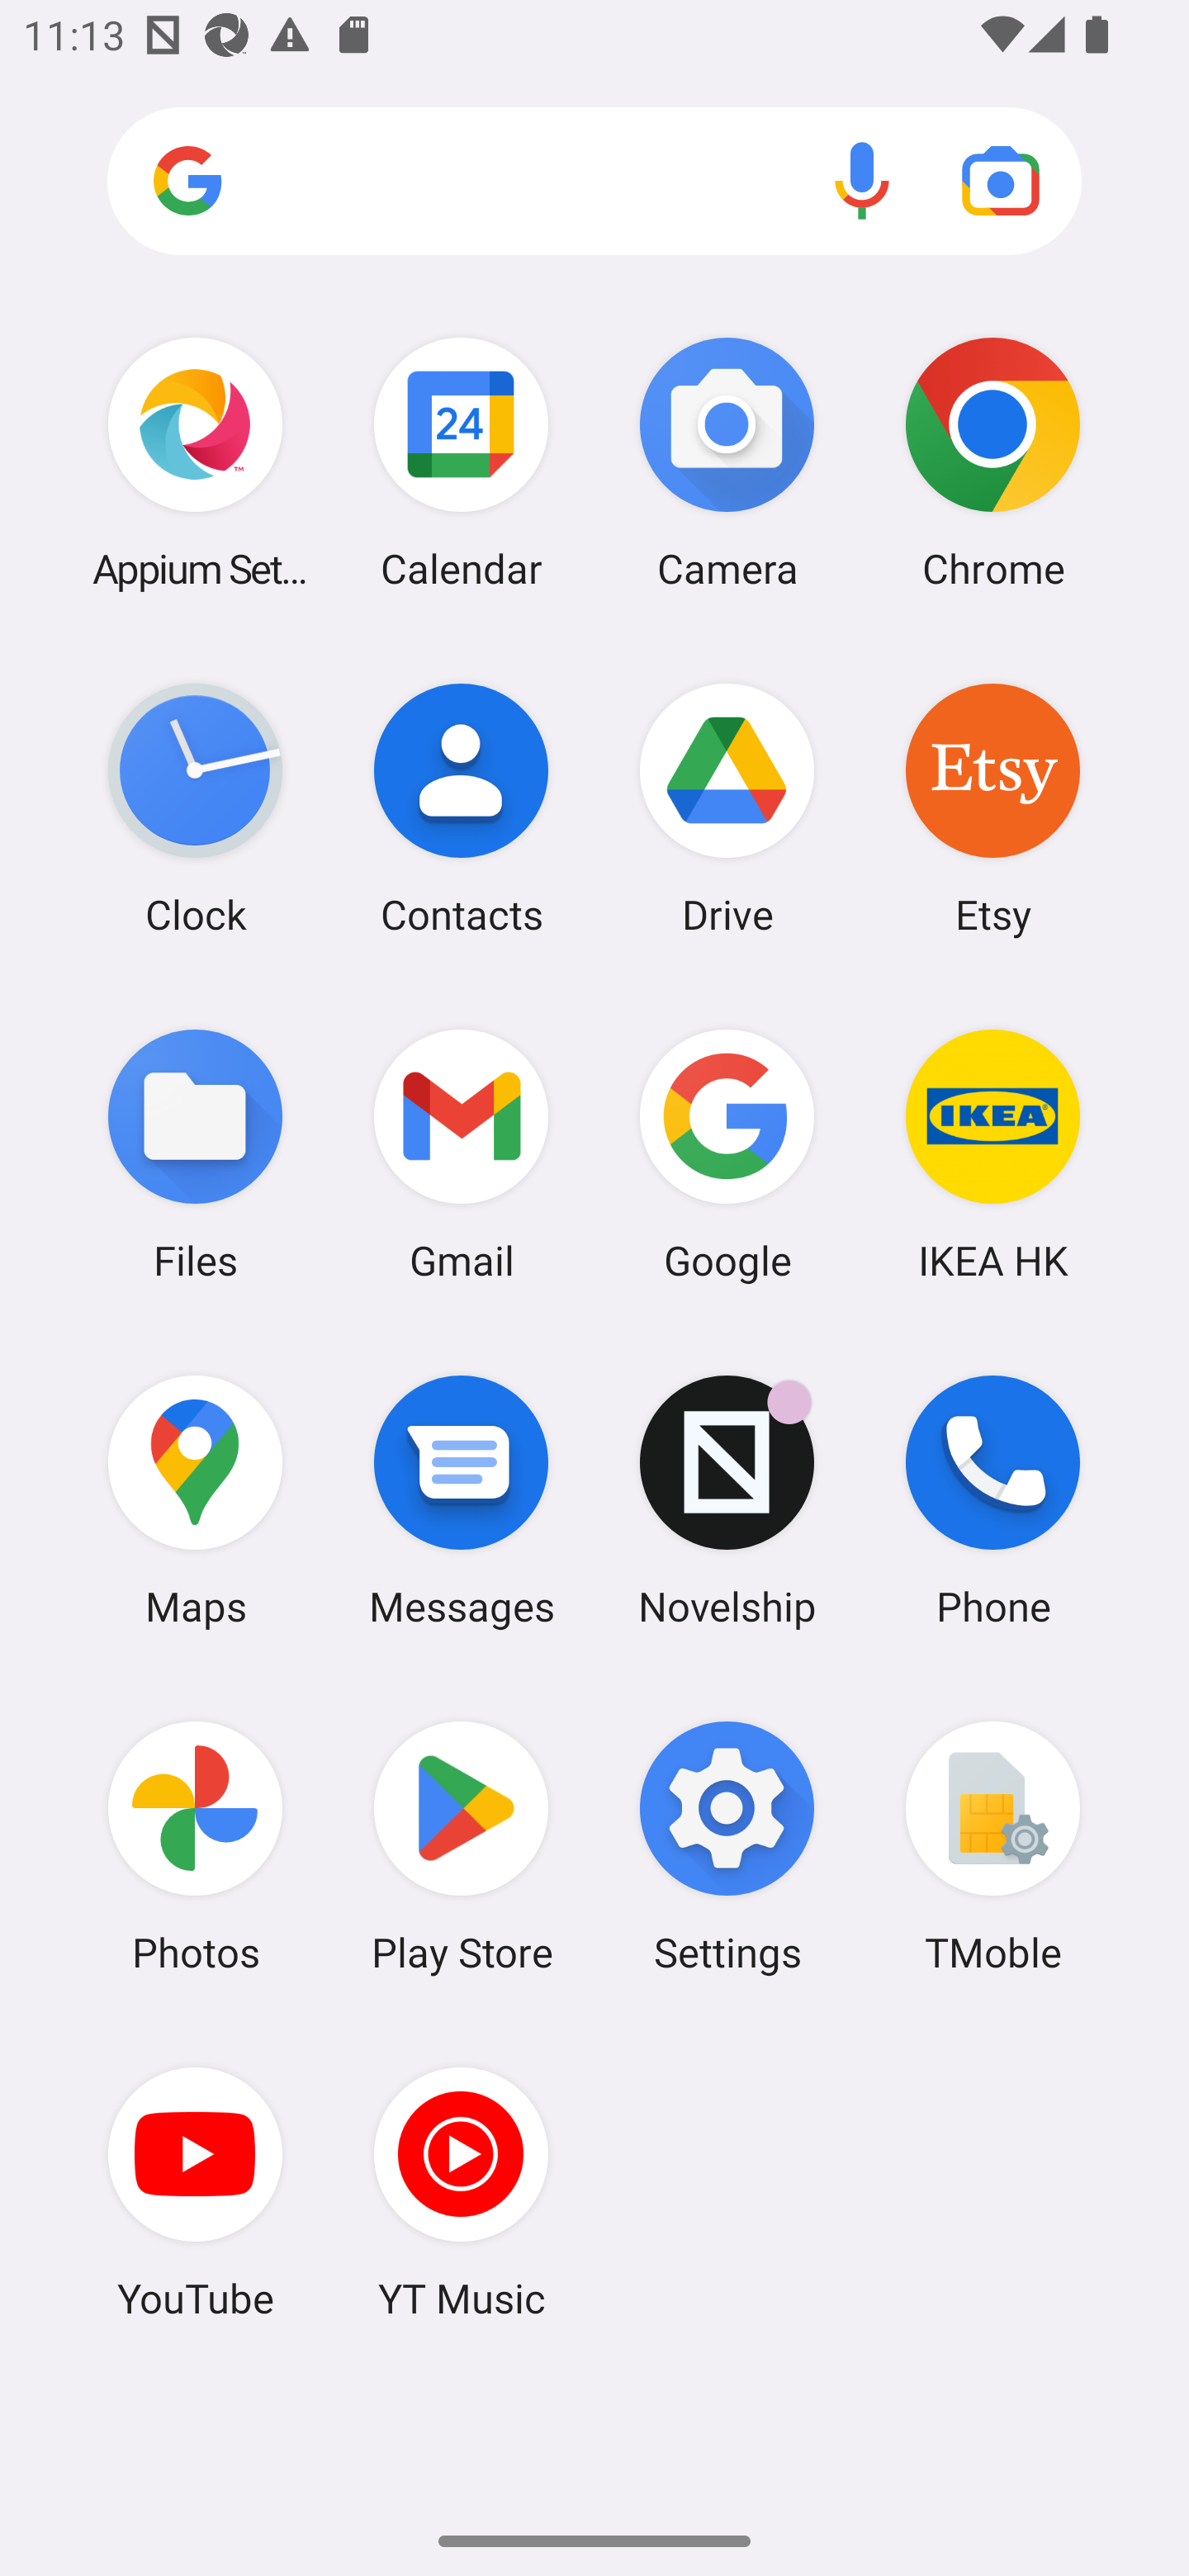  I want to click on Play Store, so click(461, 1847).